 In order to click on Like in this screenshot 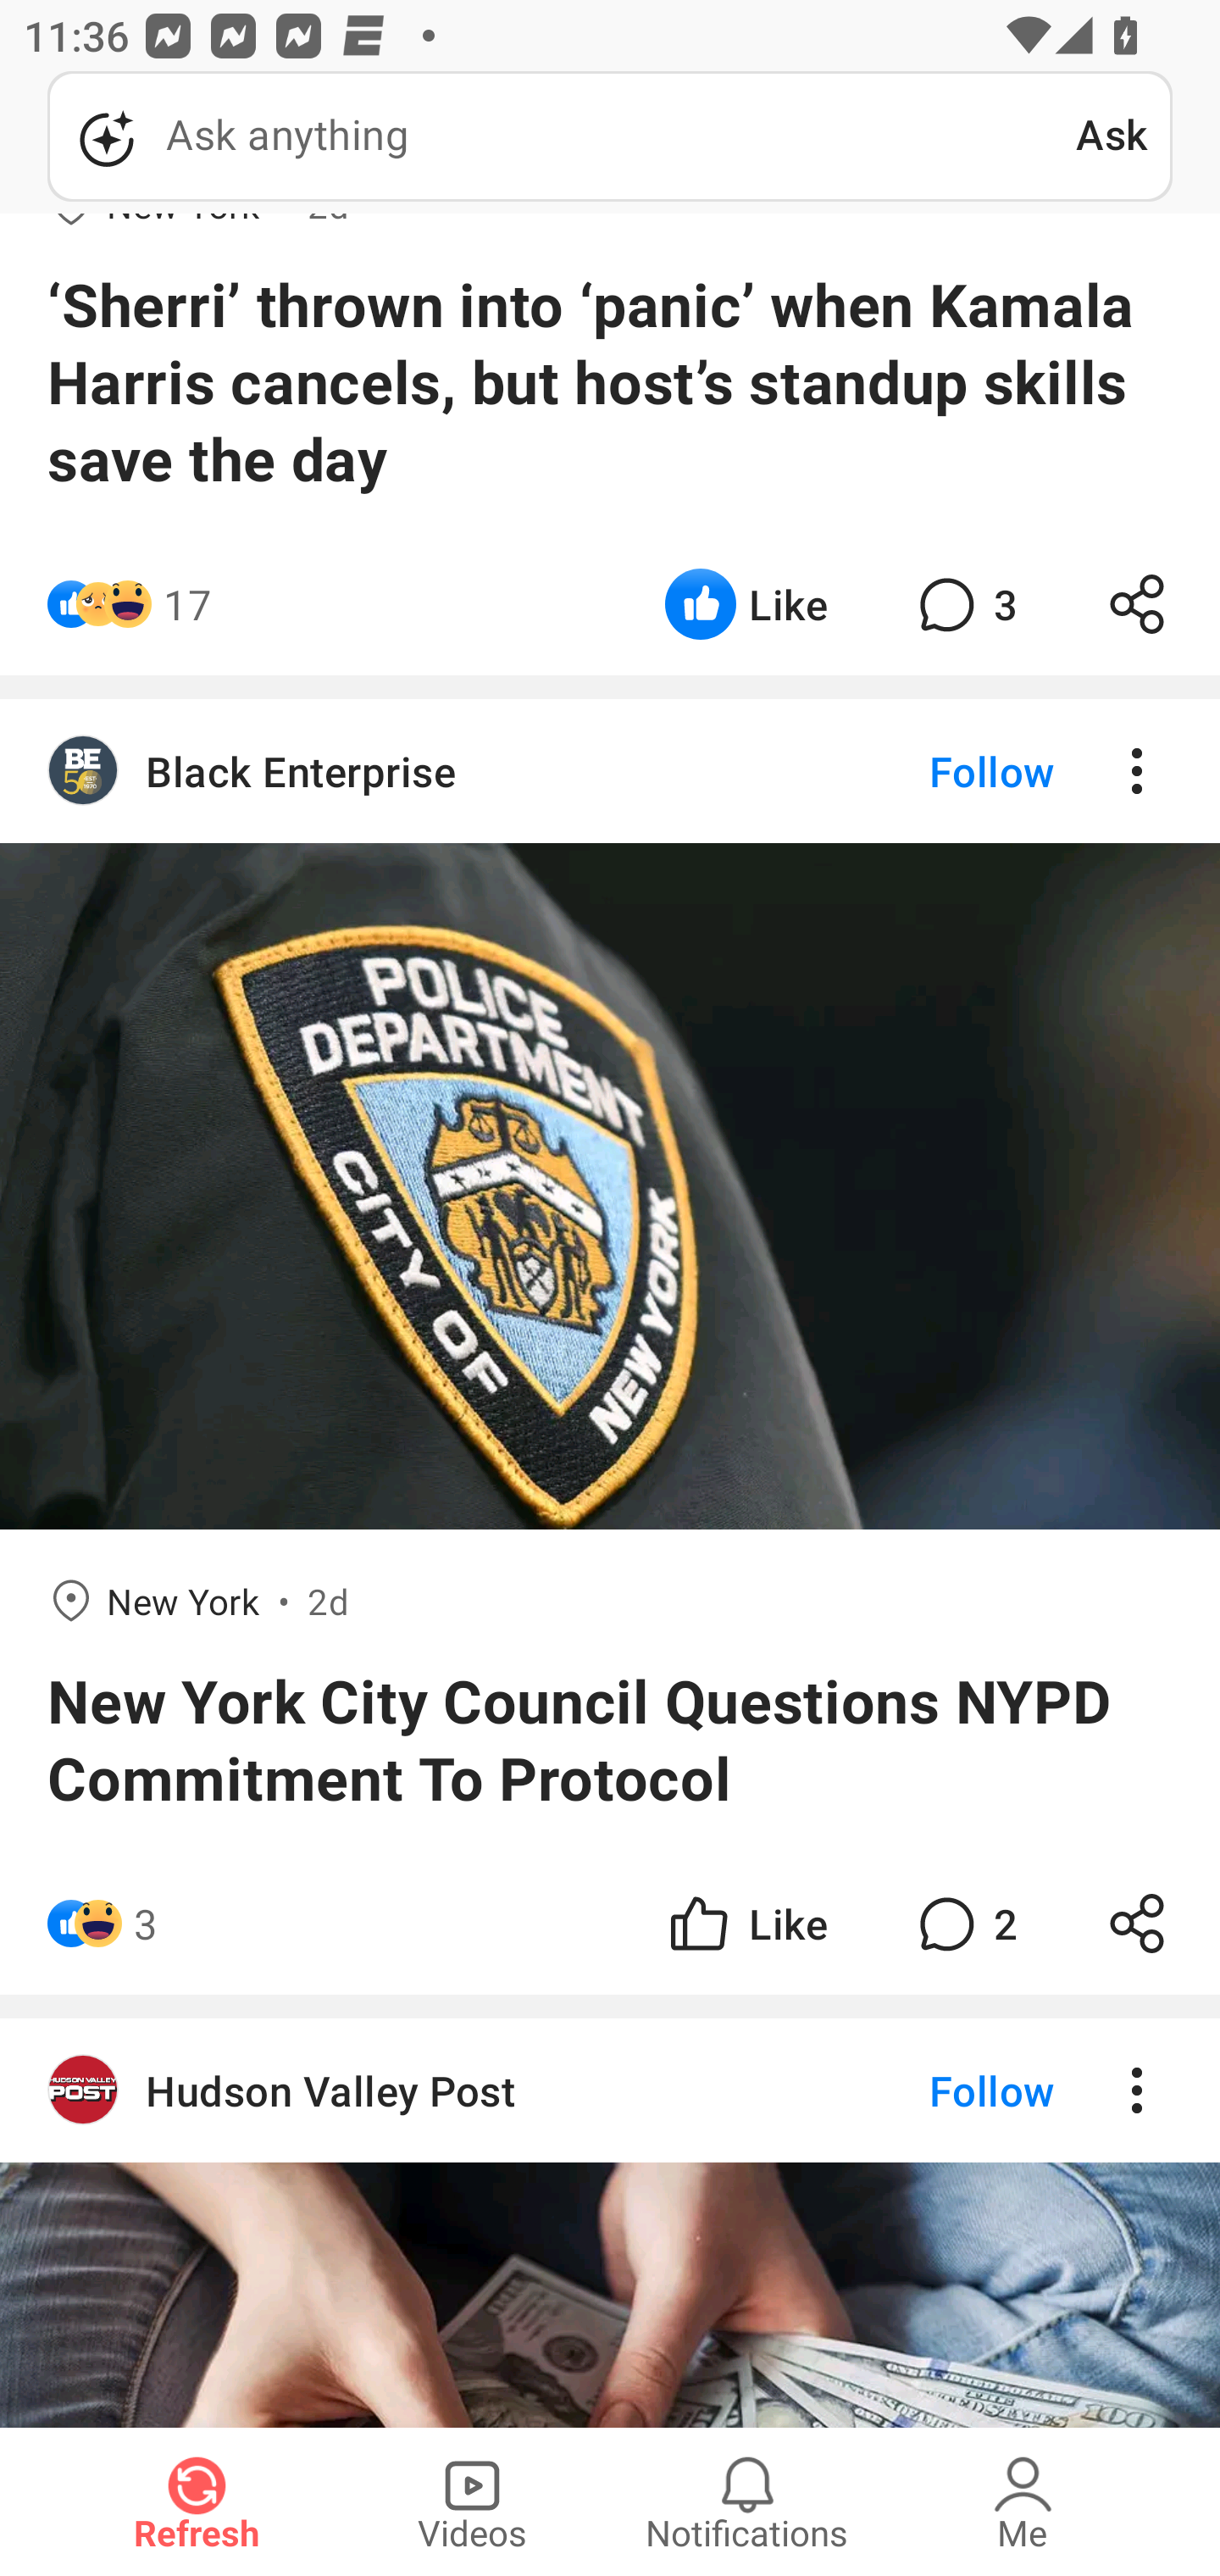, I will do `click(746, 1922)`.